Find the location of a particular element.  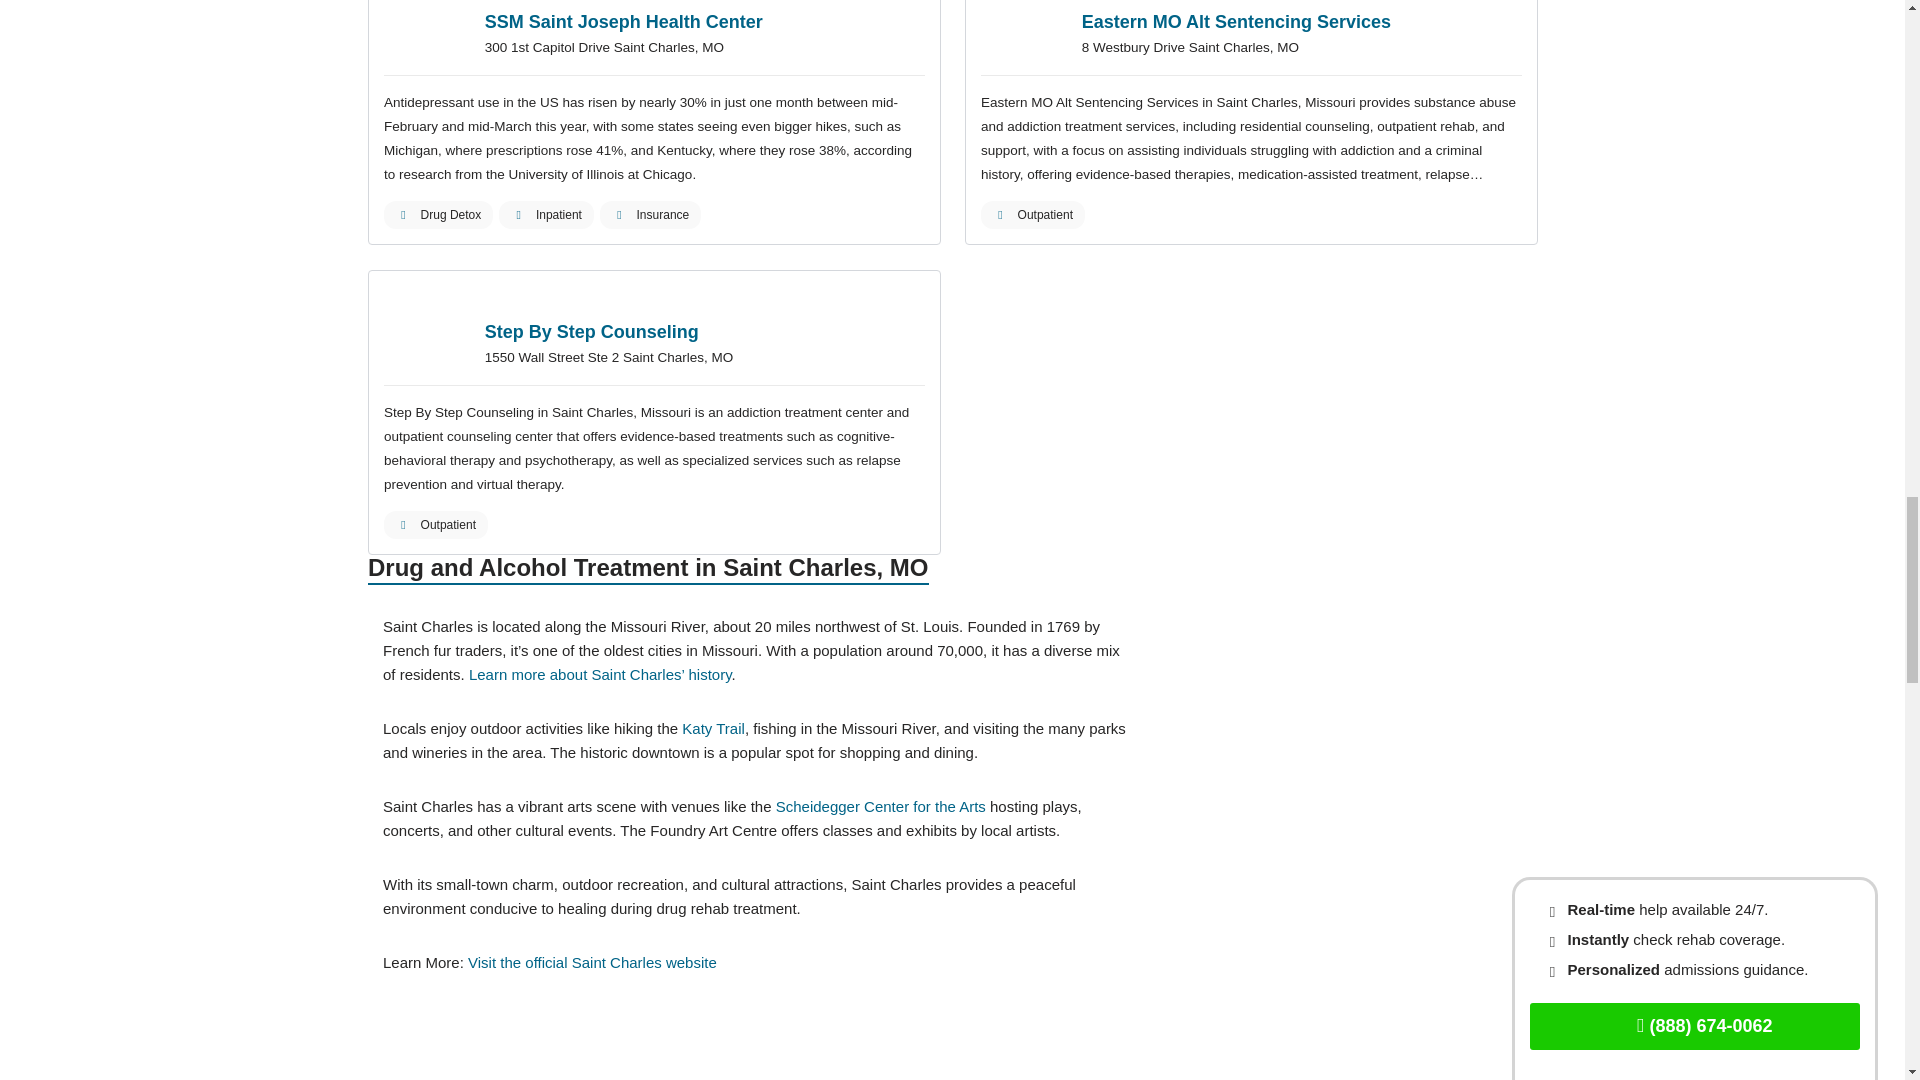

Katy-Trail-in-Saint-Charles-MO.jpeg is located at coordinates (1342, 725).